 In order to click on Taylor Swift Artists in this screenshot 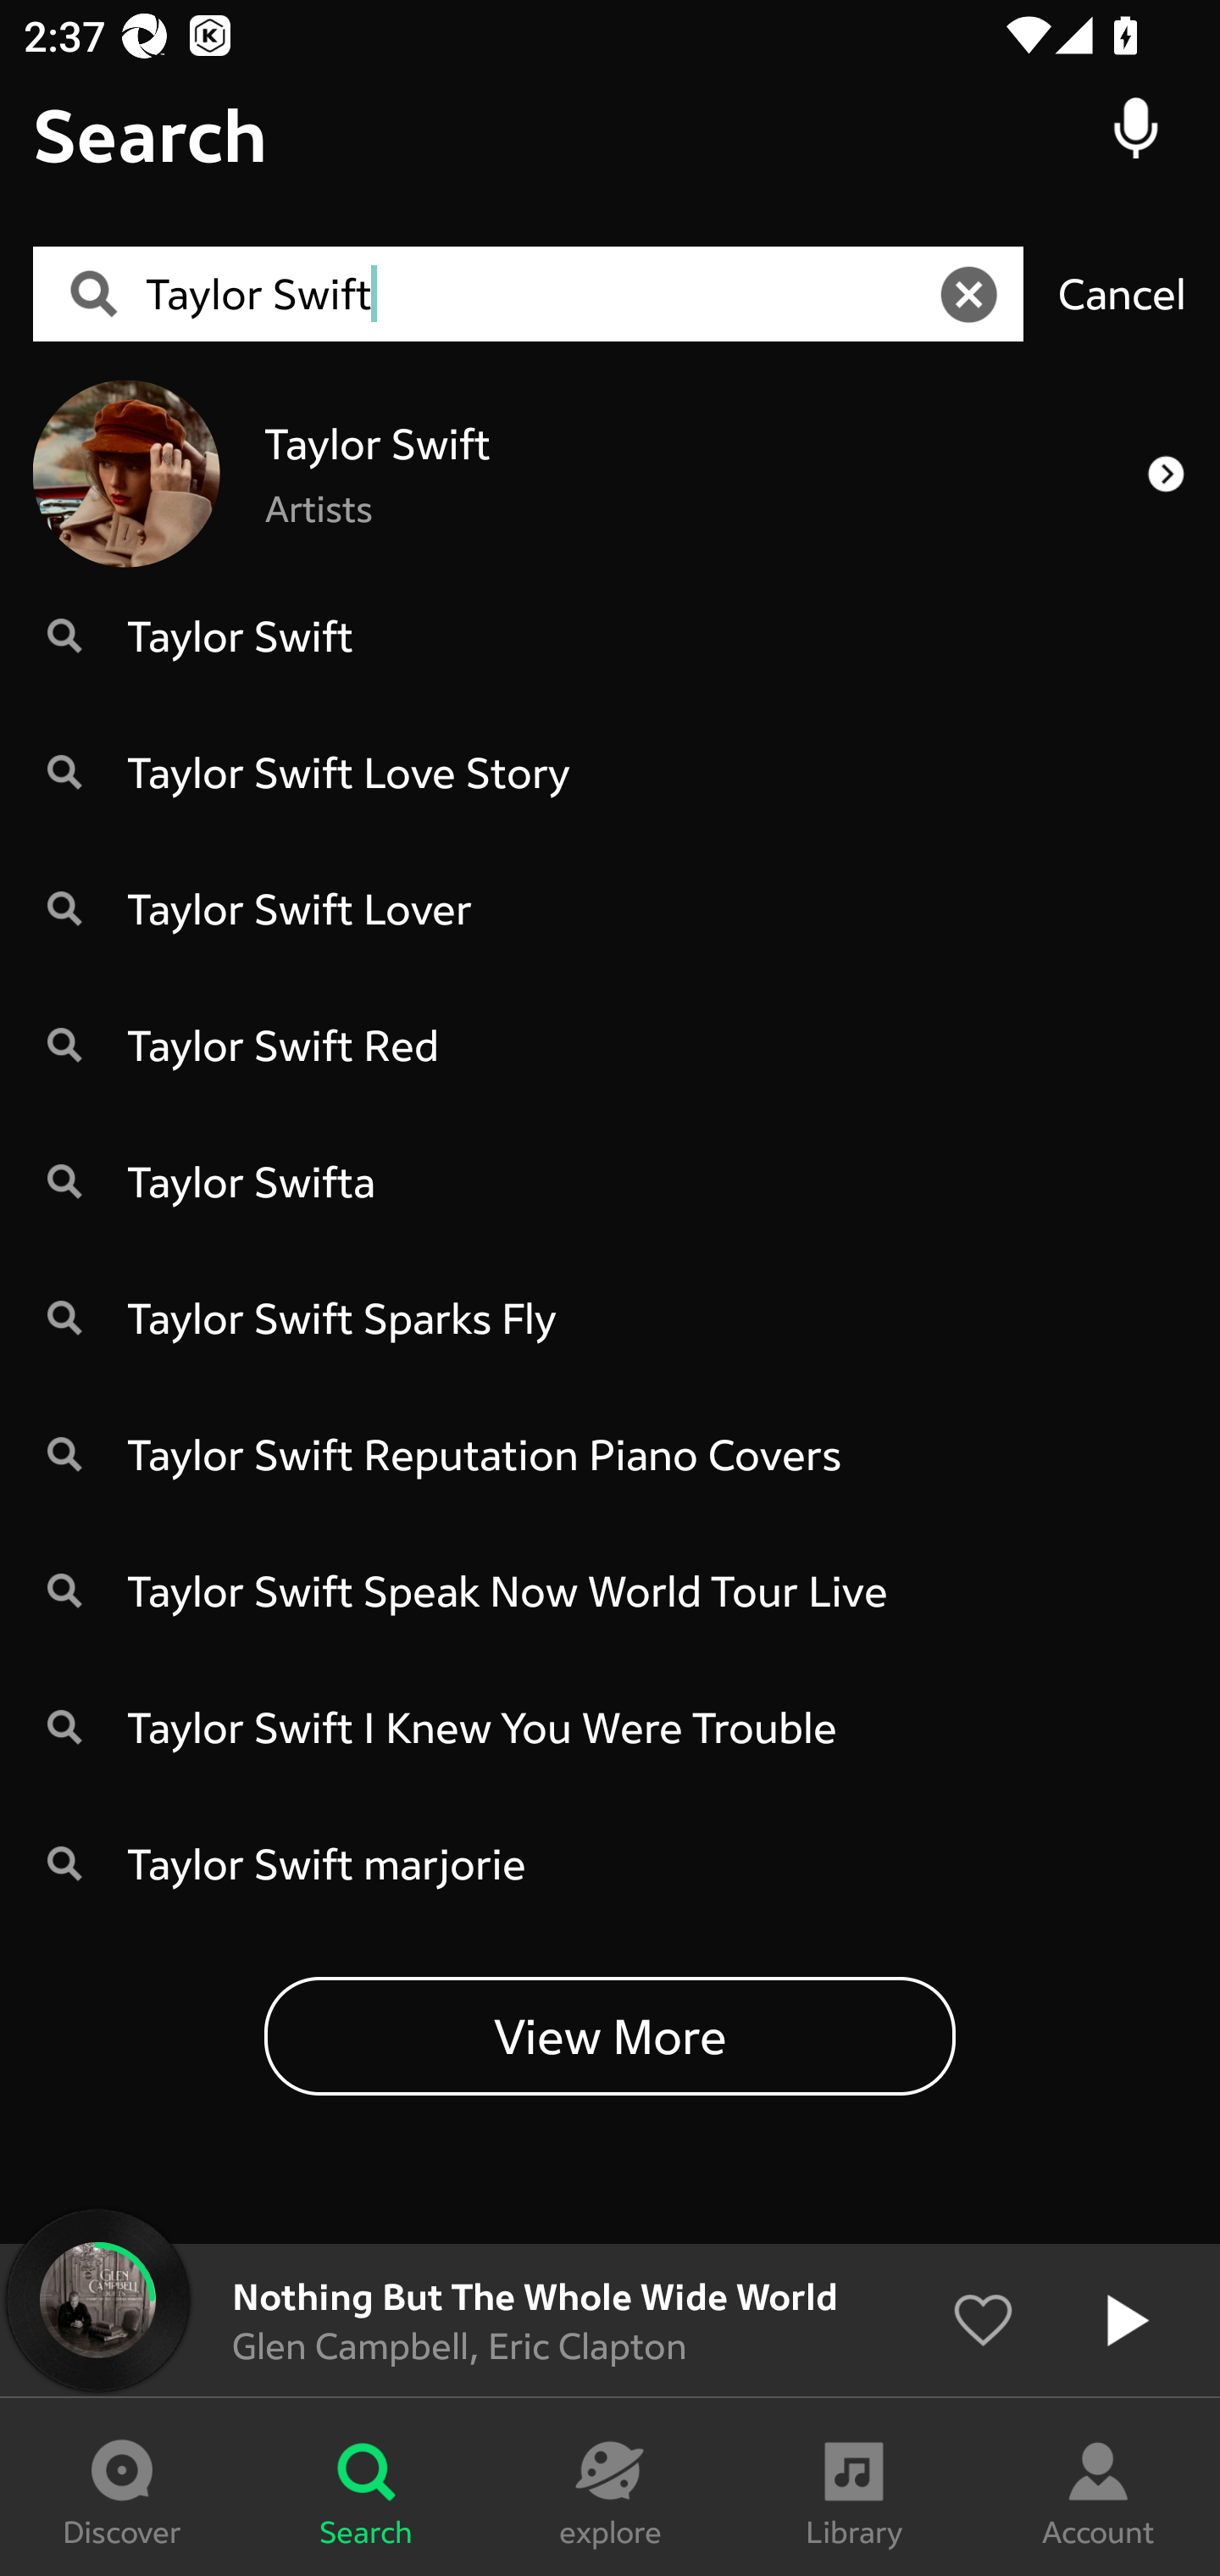, I will do `click(610, 473)`.